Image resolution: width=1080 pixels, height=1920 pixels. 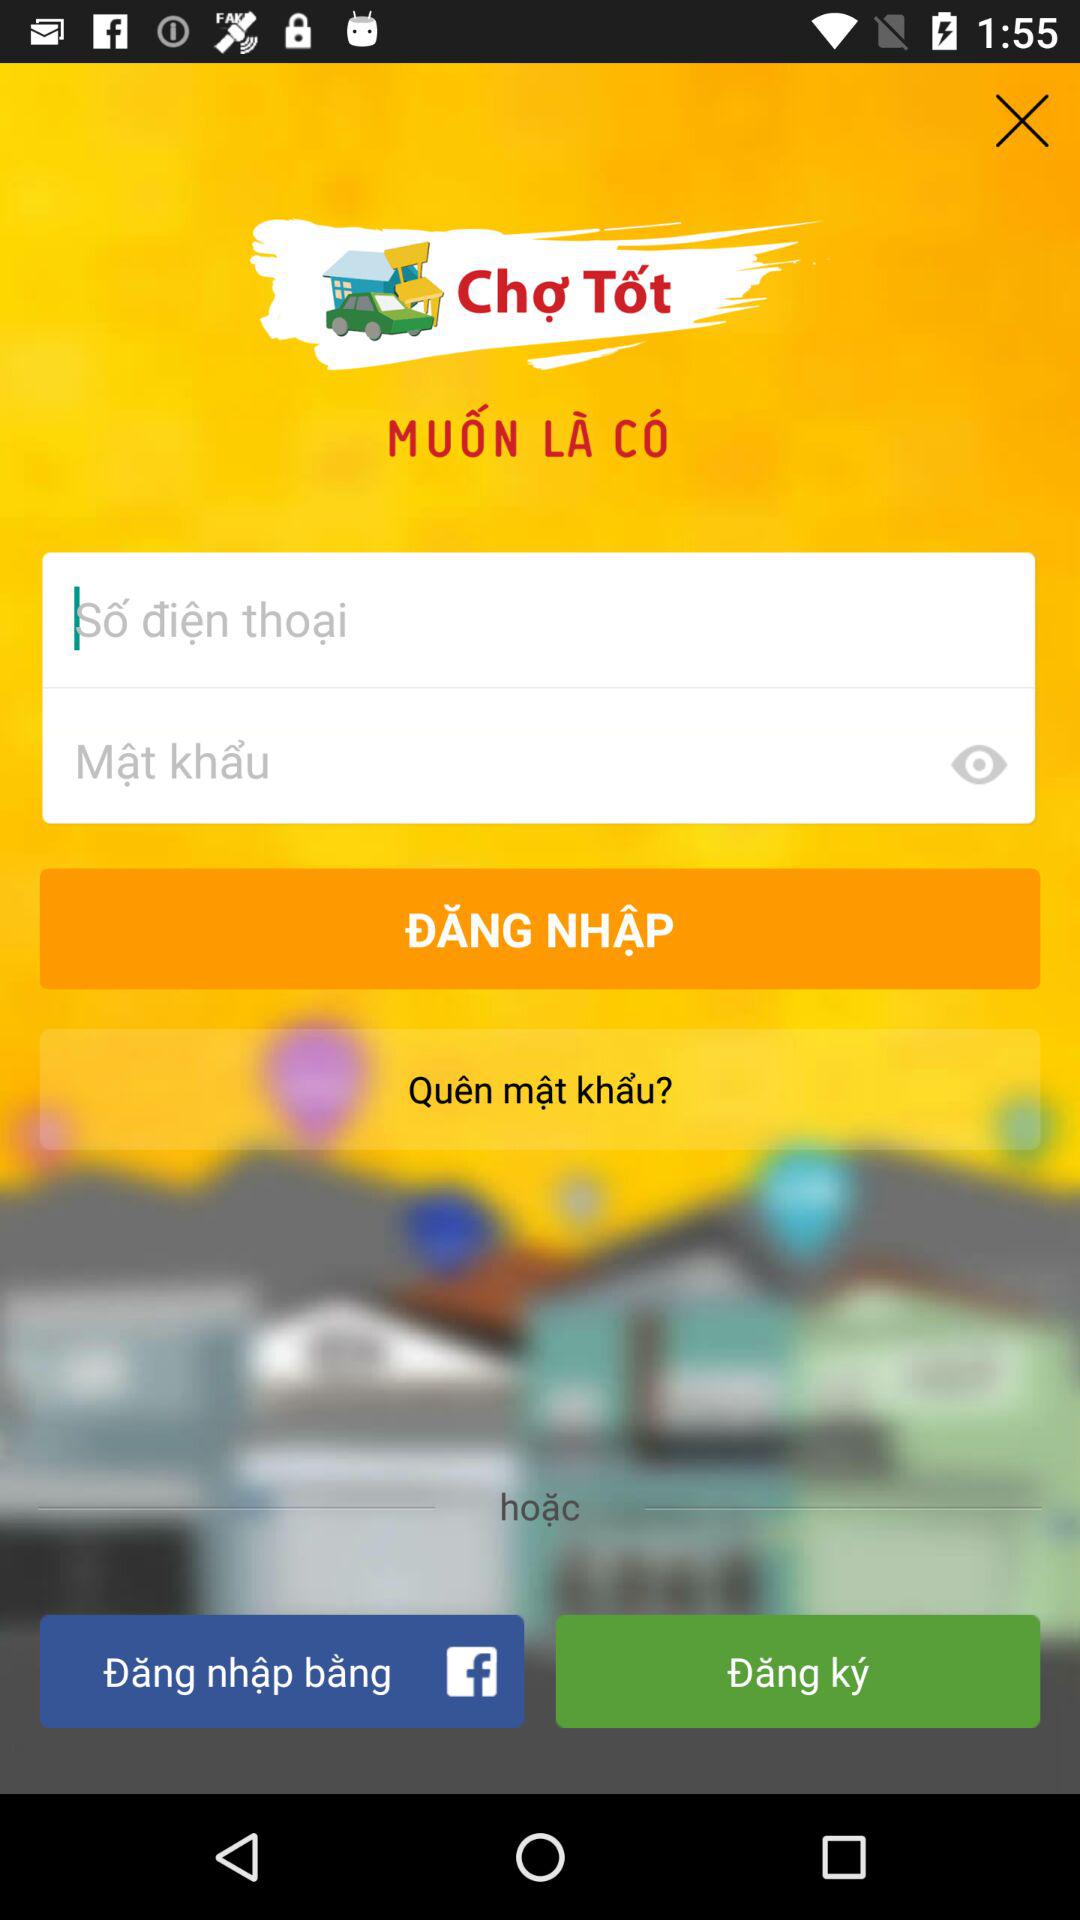 I want to click on select the blue color button, so click(x=281, y=1671).